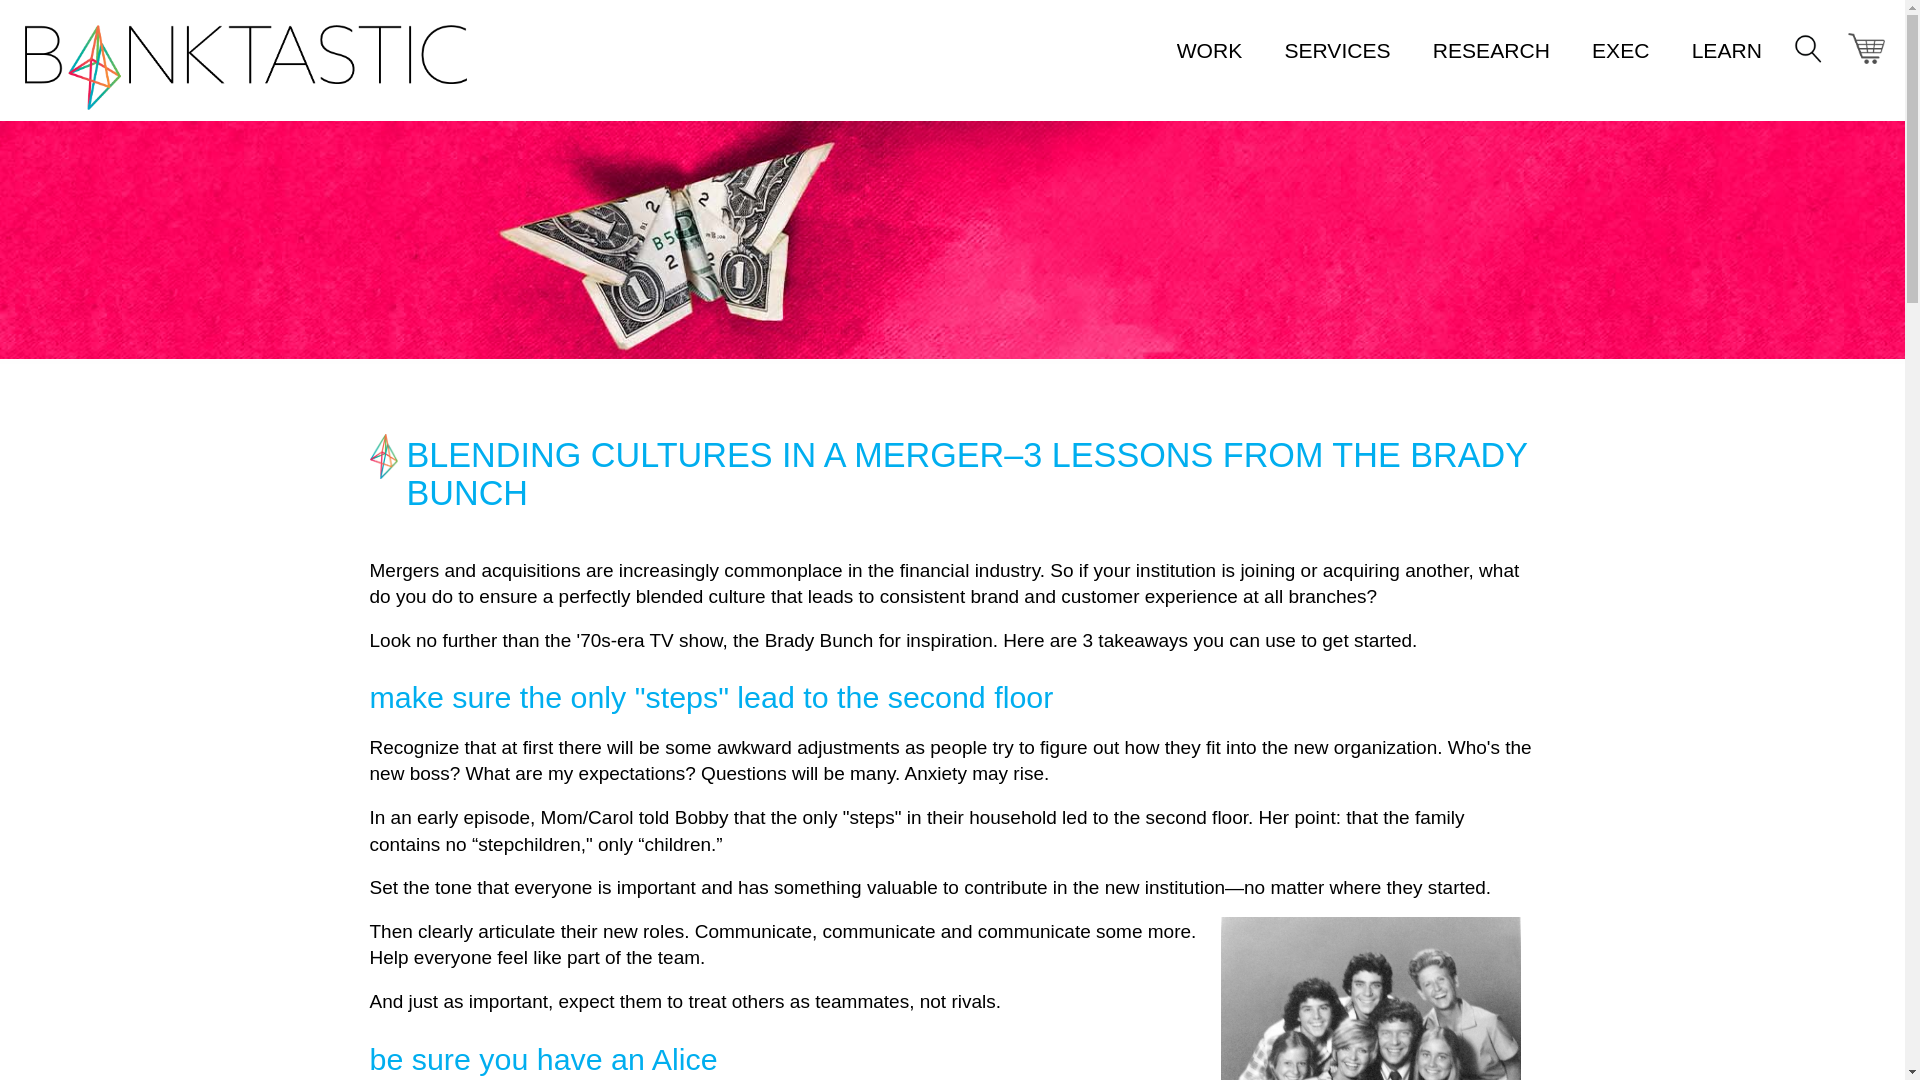 The image size is (1920, 1080). Describe the element at coordinates (1726, 50) in the screenshot. I see `LEARN` at that location.